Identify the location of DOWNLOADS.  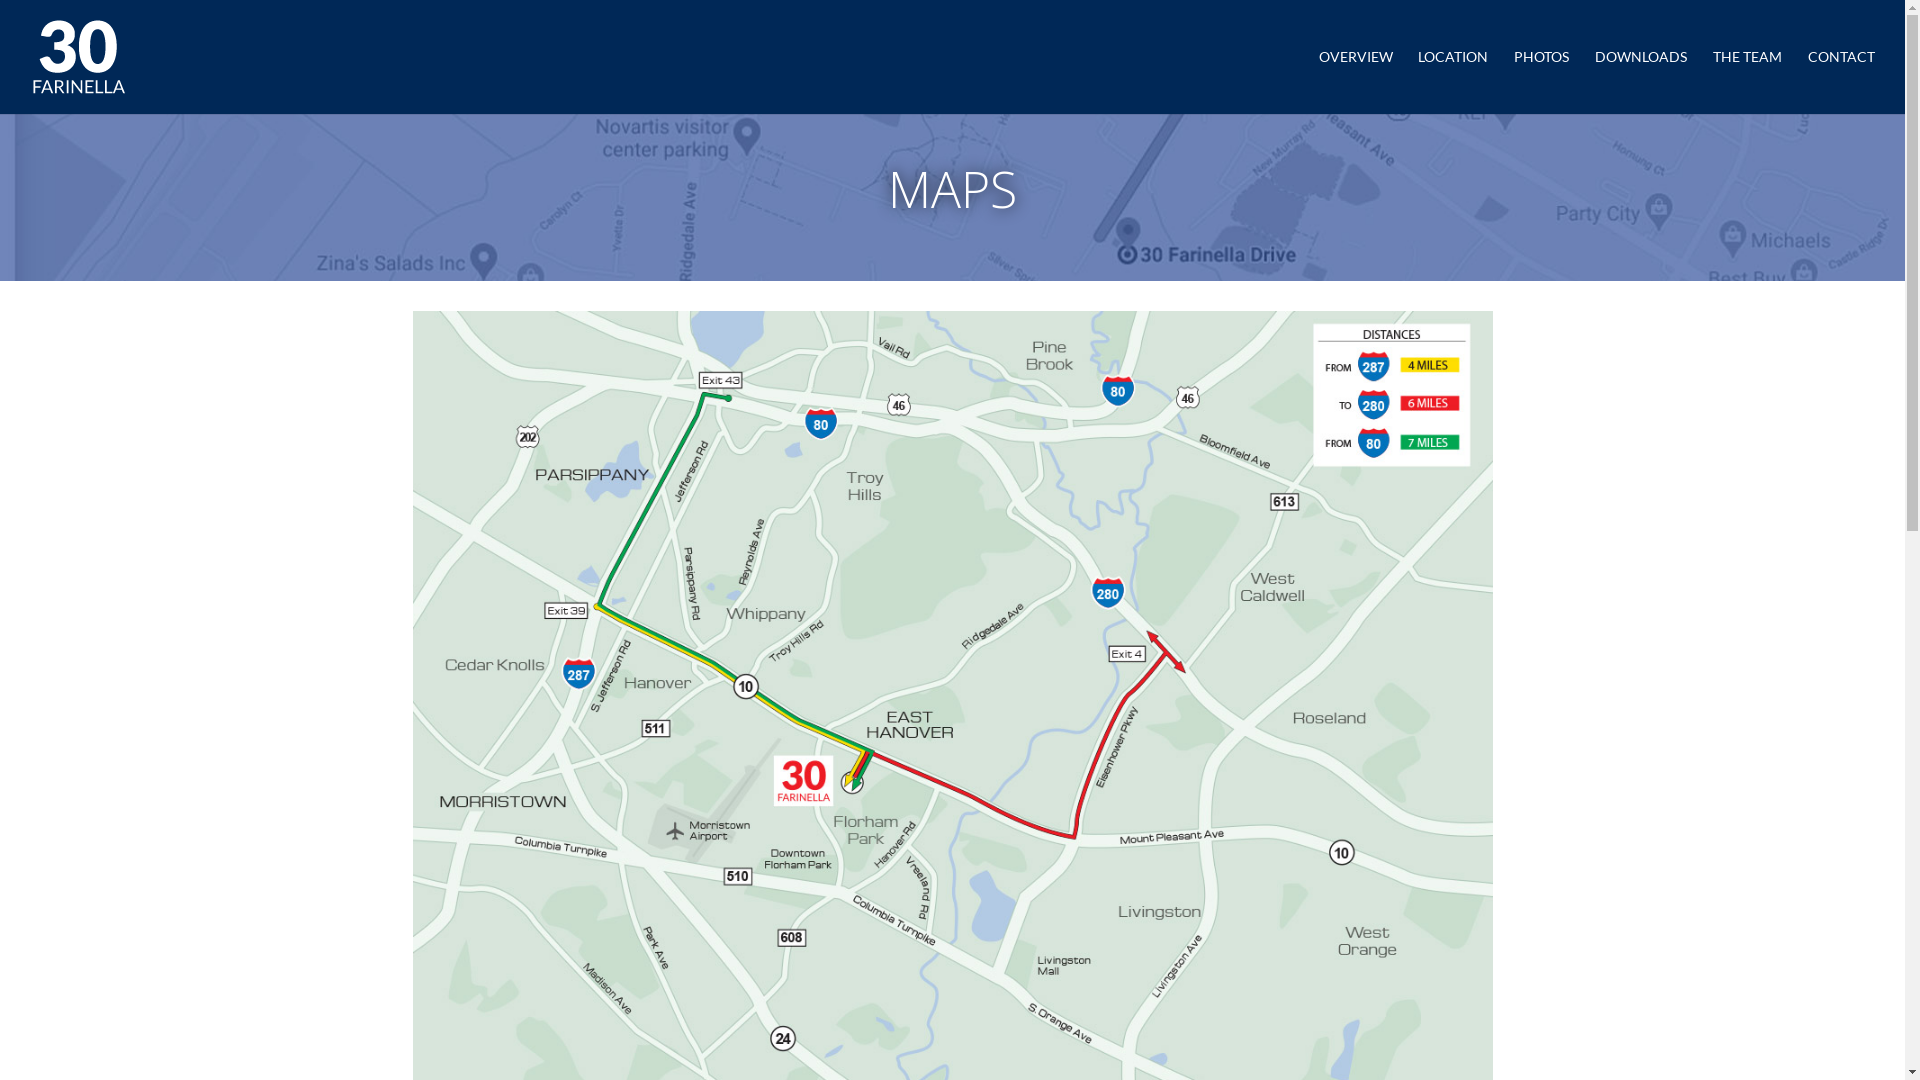
(1641, 82).